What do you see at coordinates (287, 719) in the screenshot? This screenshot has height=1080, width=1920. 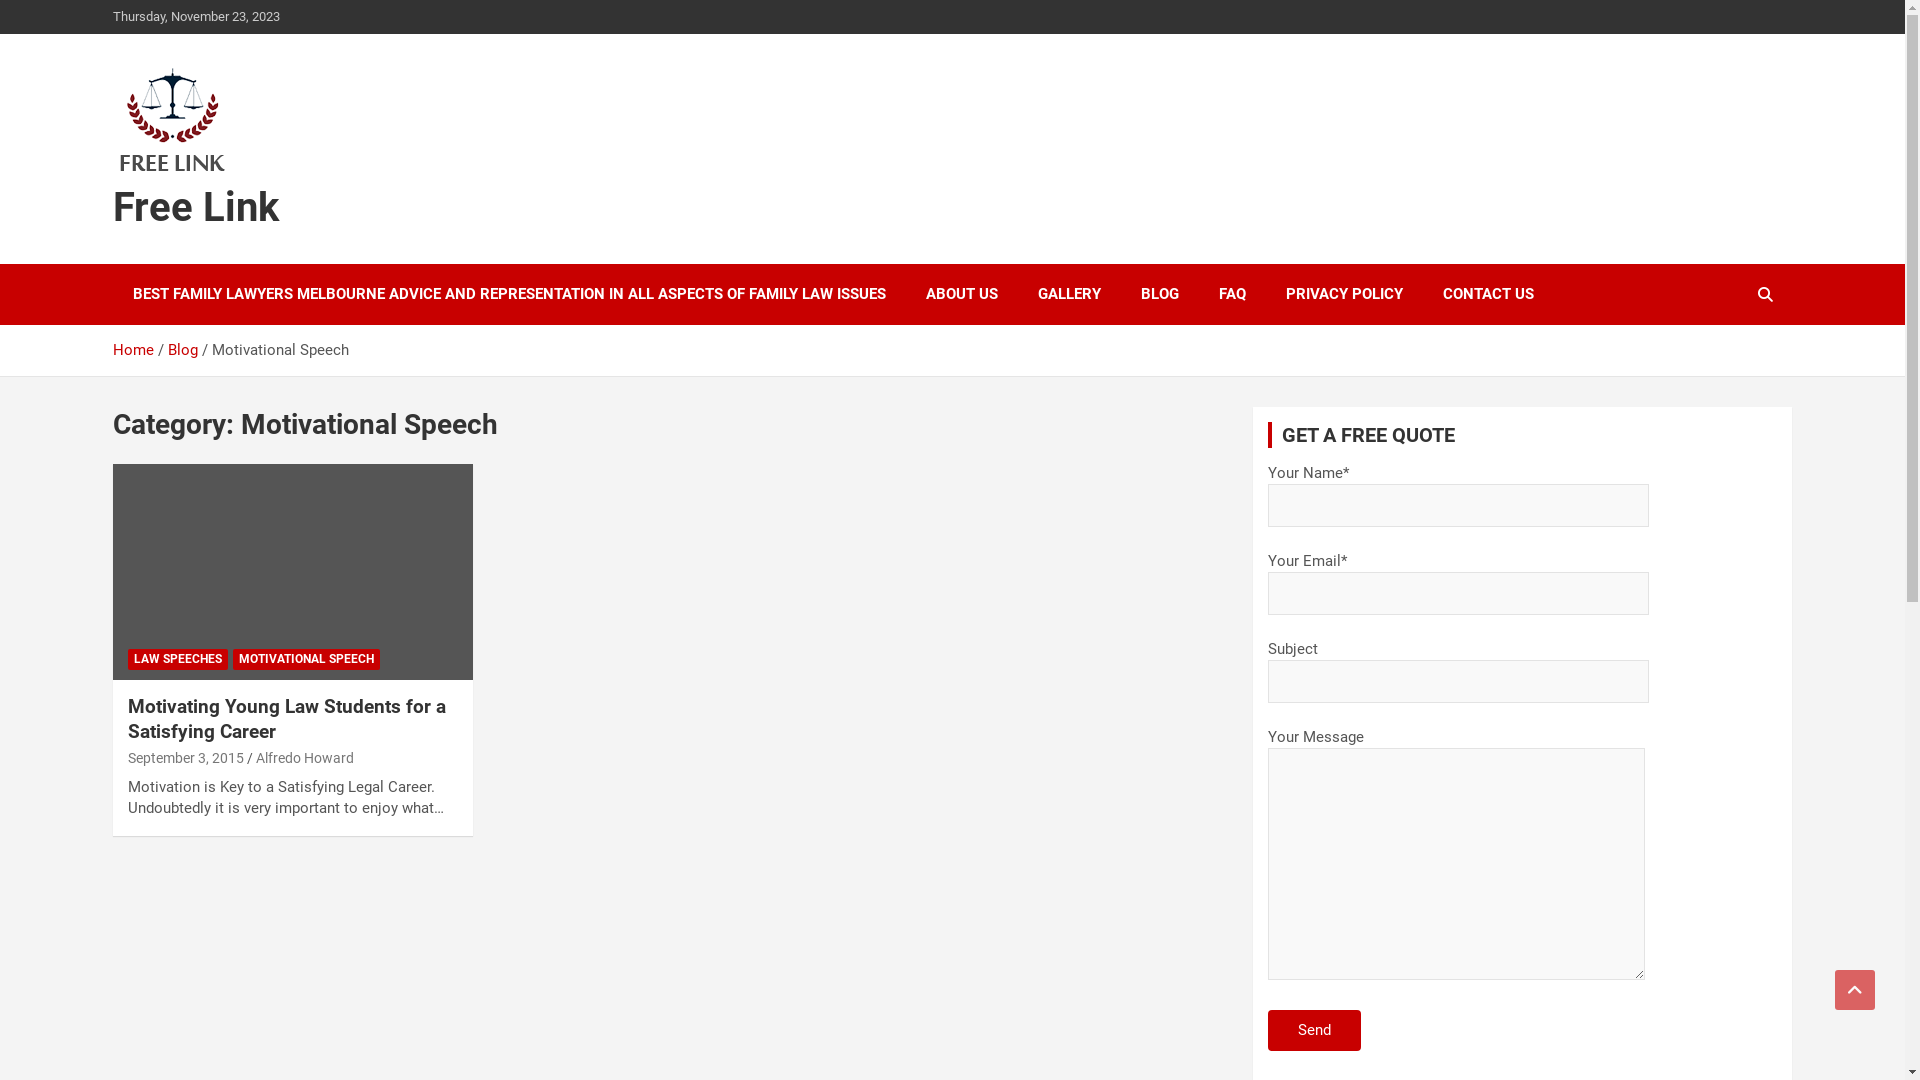 I see `Motivating Young Law Students for a Satisfying Career` at bounding box center [287, 719].